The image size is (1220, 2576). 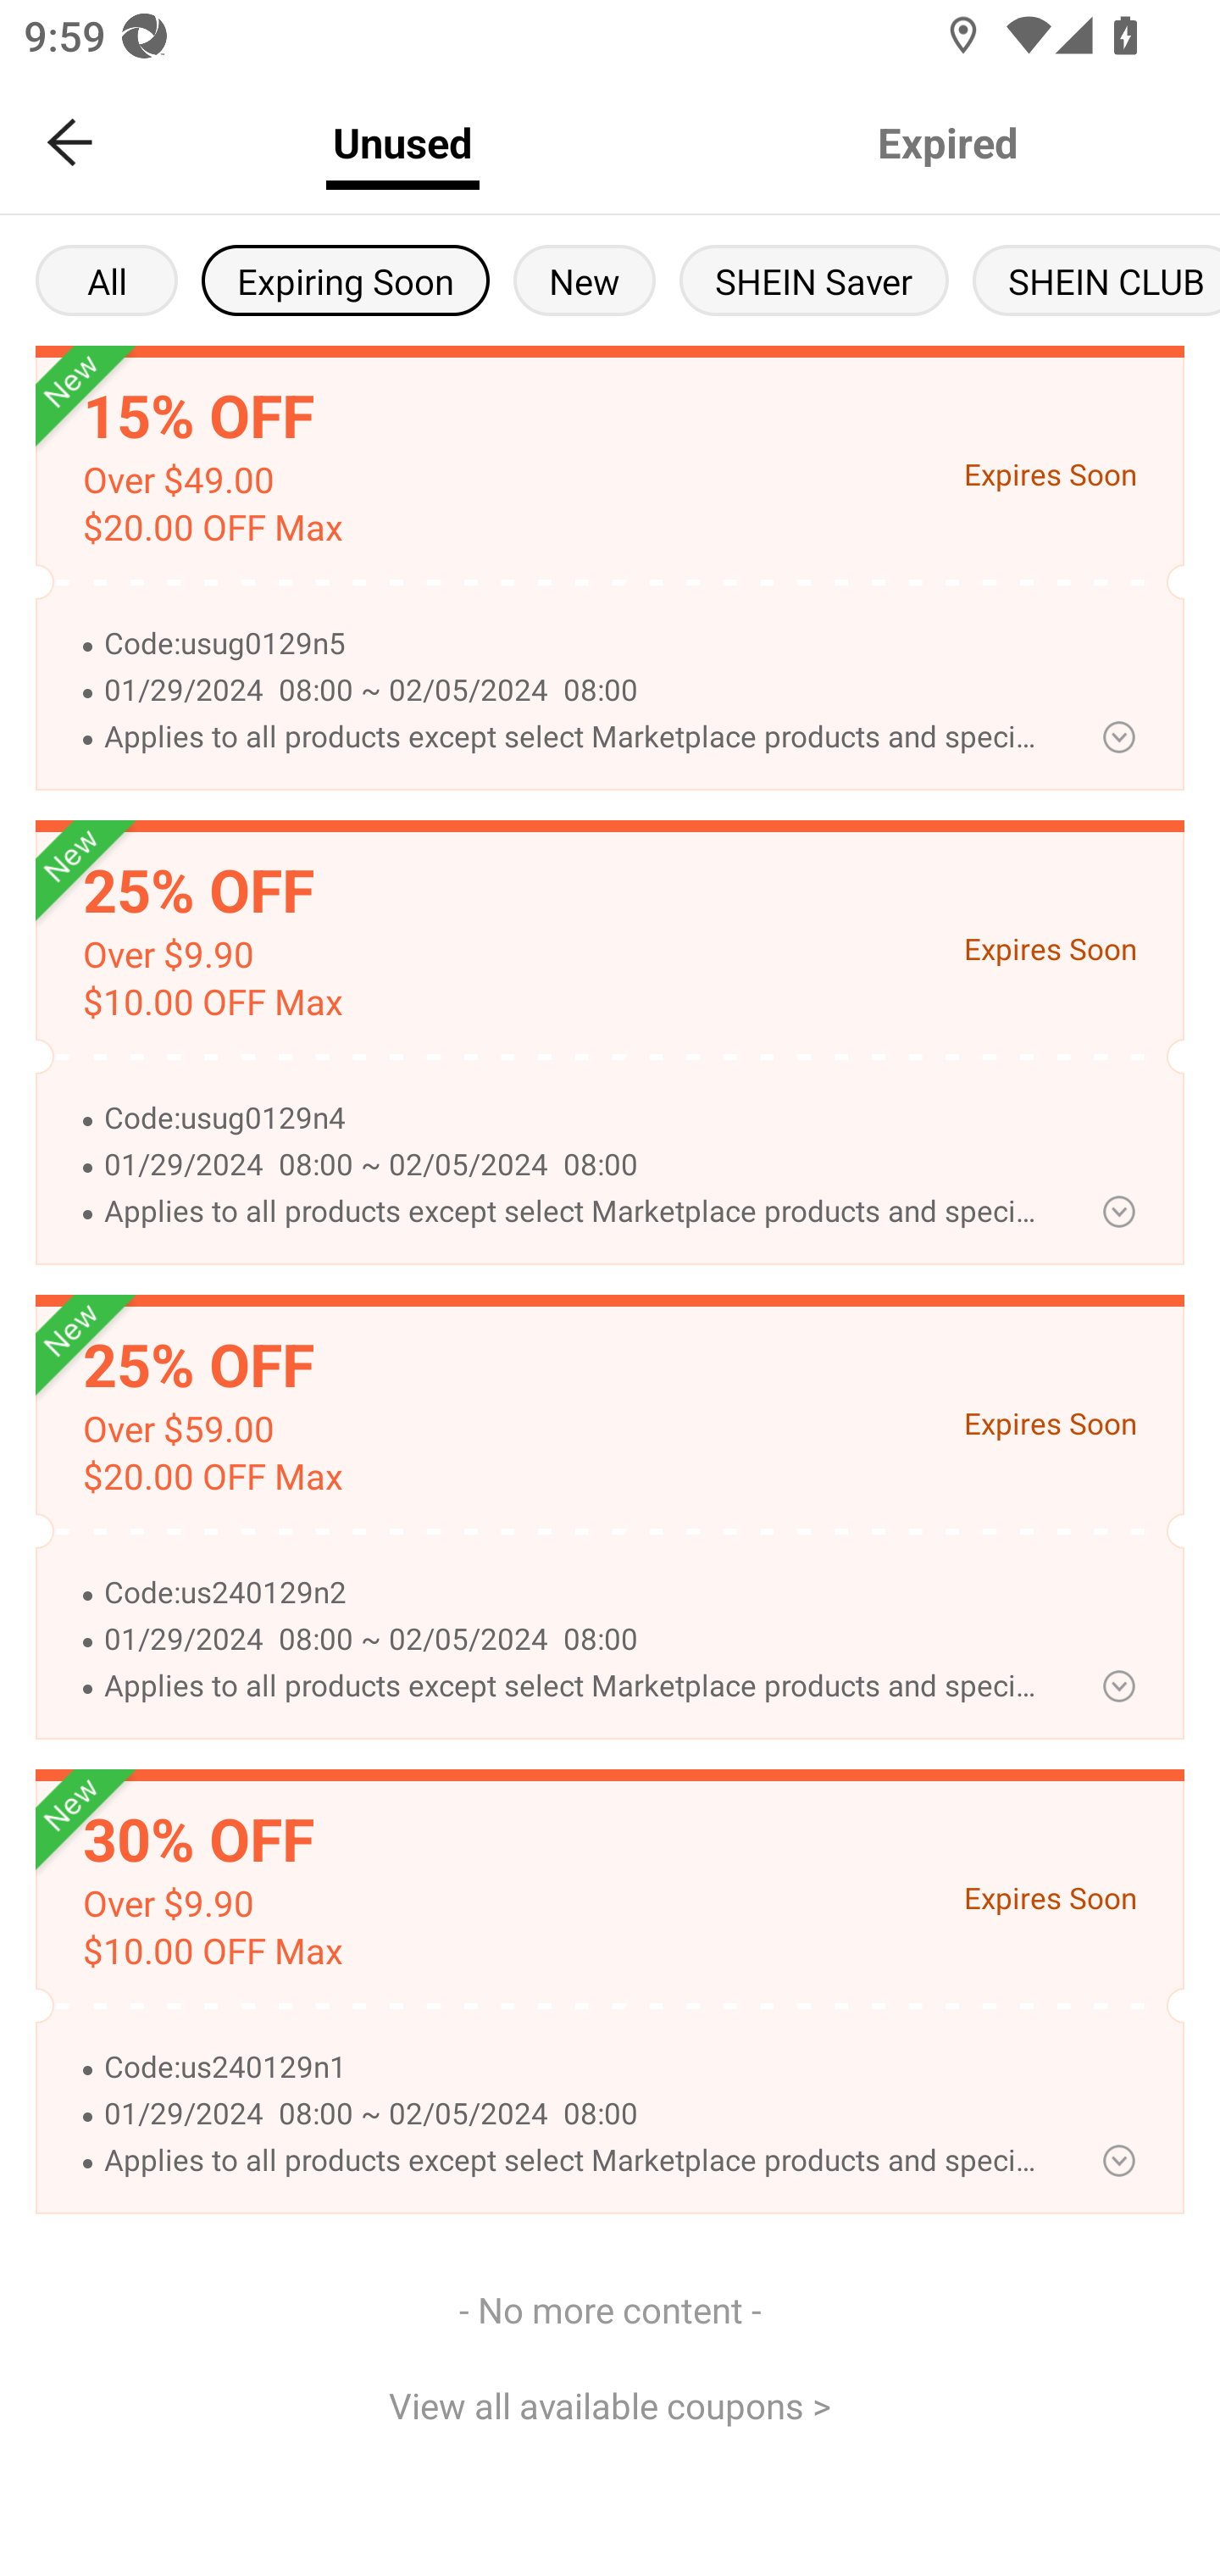 What do you see at coordinates (1118, 1685) in the screenshot?
I see `Pack up` at bounding box center [1118, 1685].